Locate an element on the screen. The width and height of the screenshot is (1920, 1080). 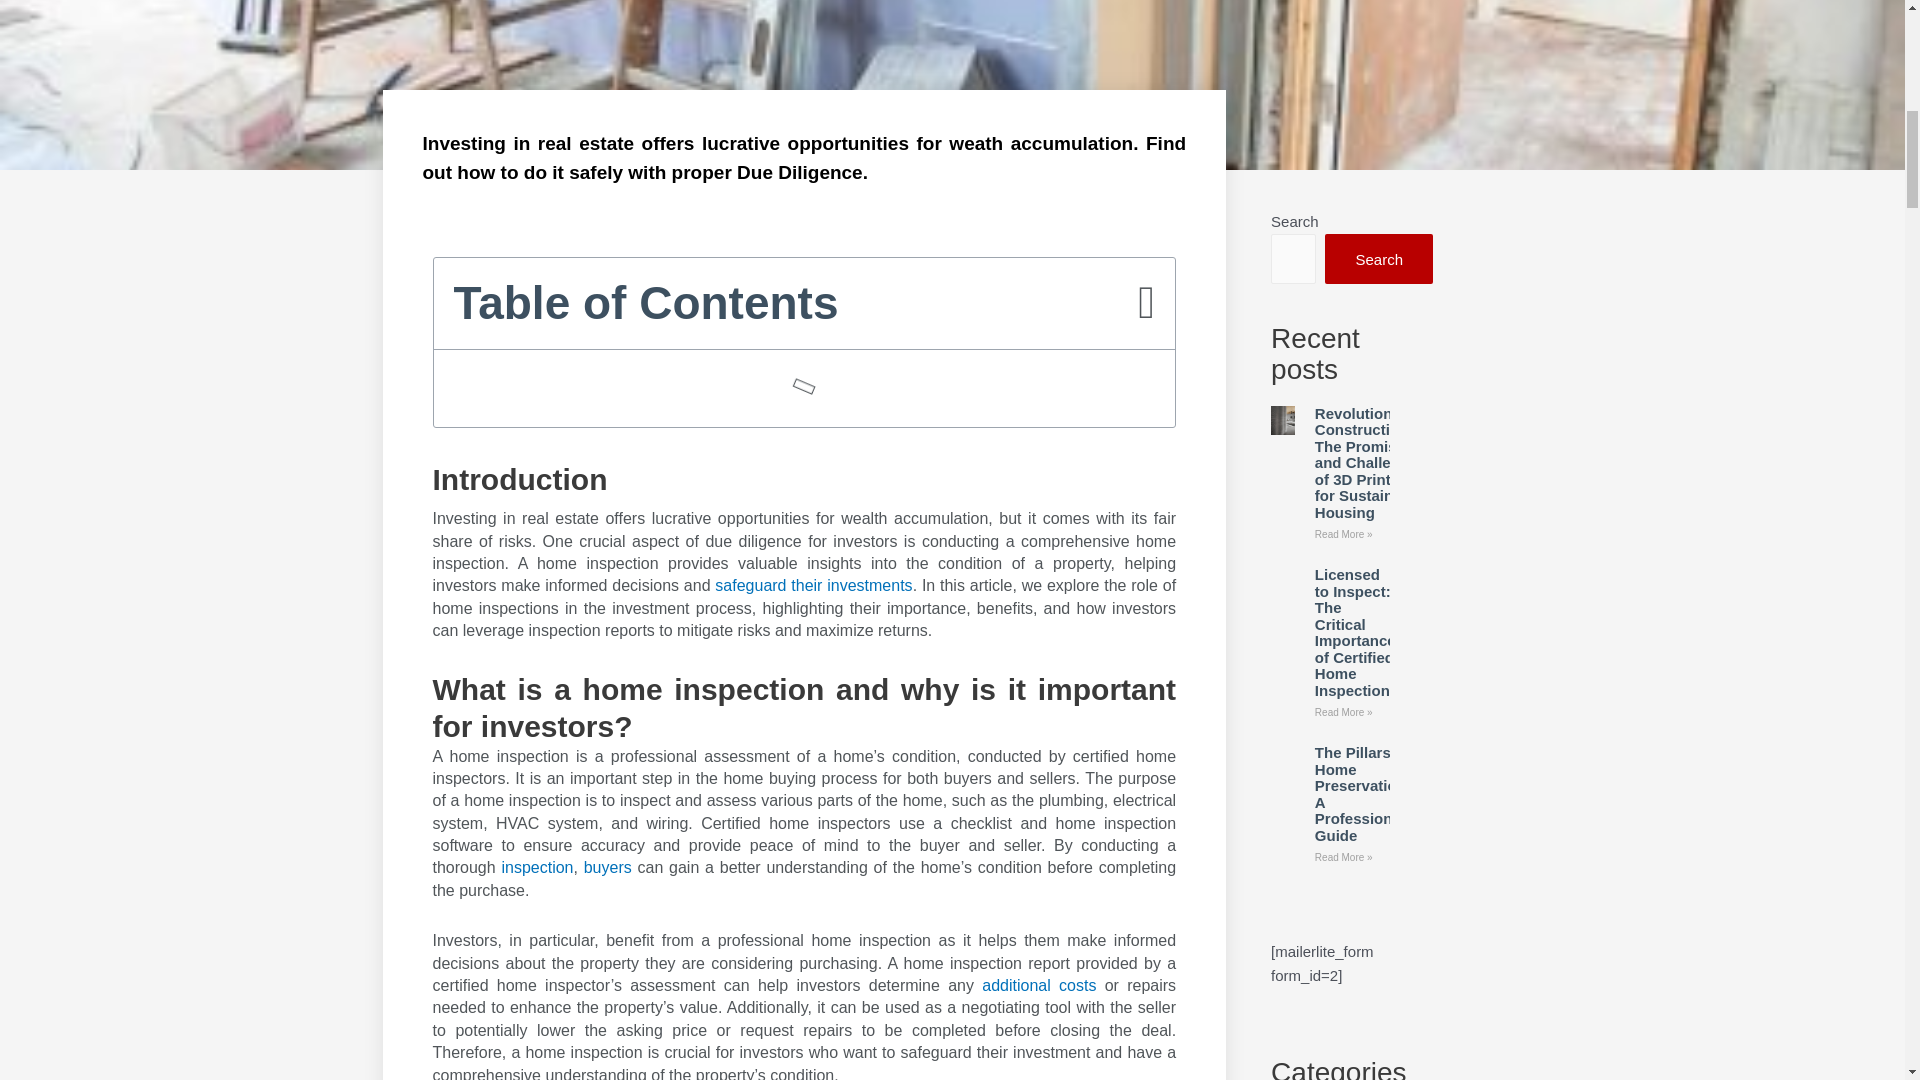
Pricing is located at coordinates (1038, 985).